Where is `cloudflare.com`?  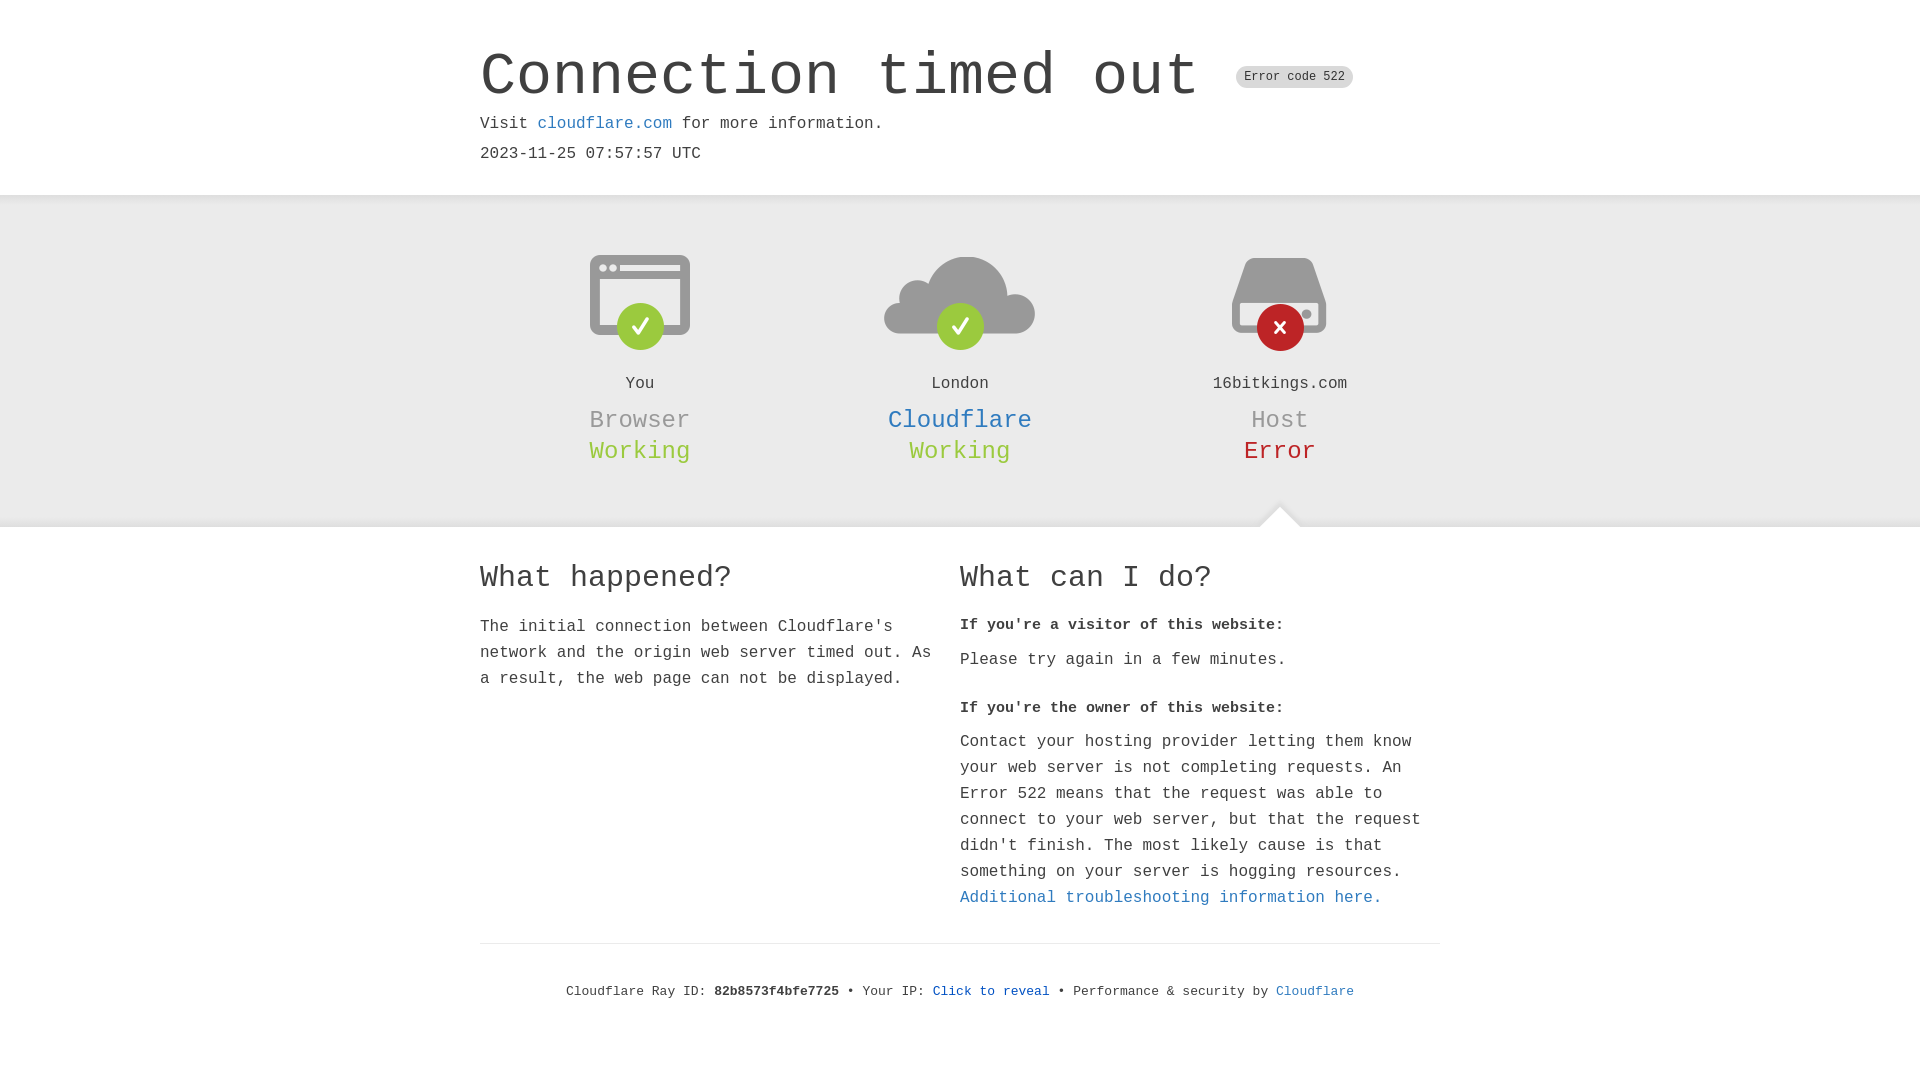
cloudflare.com is located at coordinates (605, 124).